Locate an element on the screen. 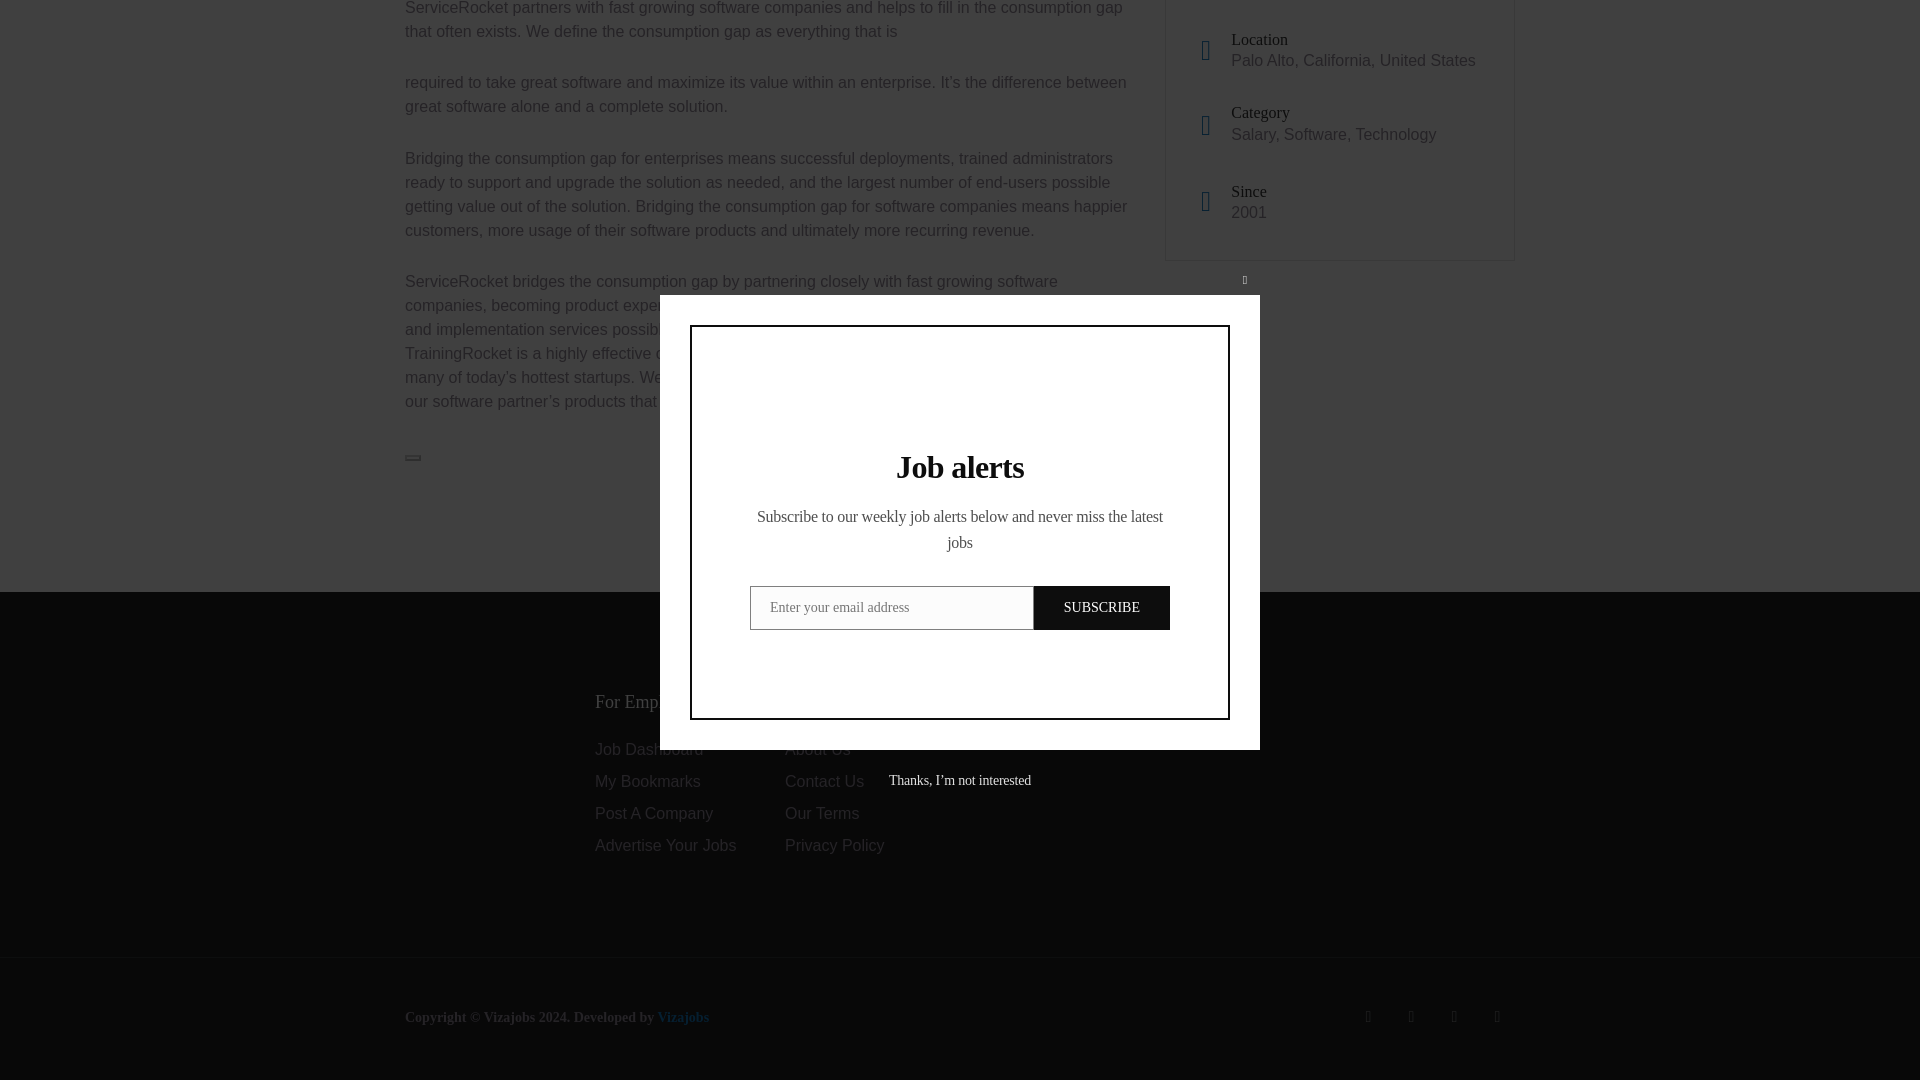 This screenshot has height=1080, width=1920. Software is located at coordinates (1316, 134).